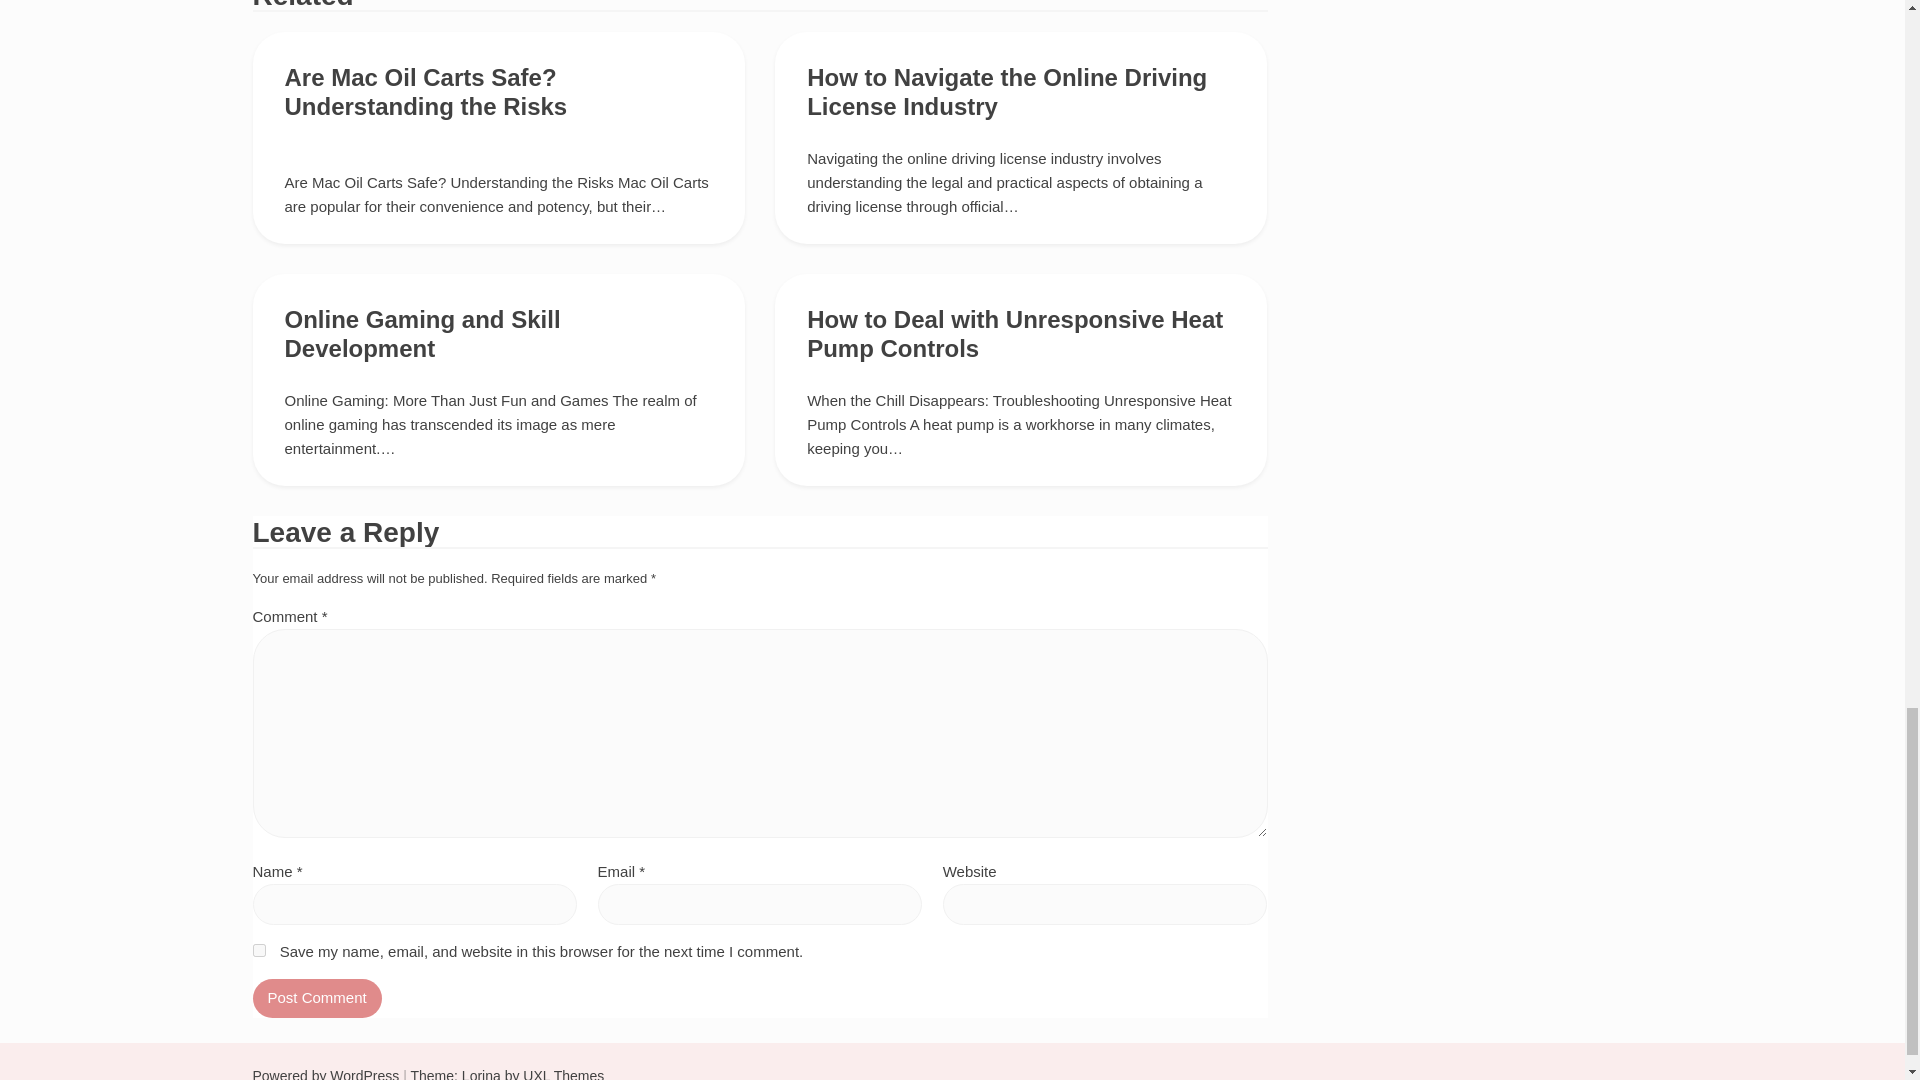 The image size is (1920, 1080). What do you see at coordinates (425, 91) in the screenshot?
I see `Are Mac Oil Carts Safe? Understanding the Risks` at bounding box center [425, 91].